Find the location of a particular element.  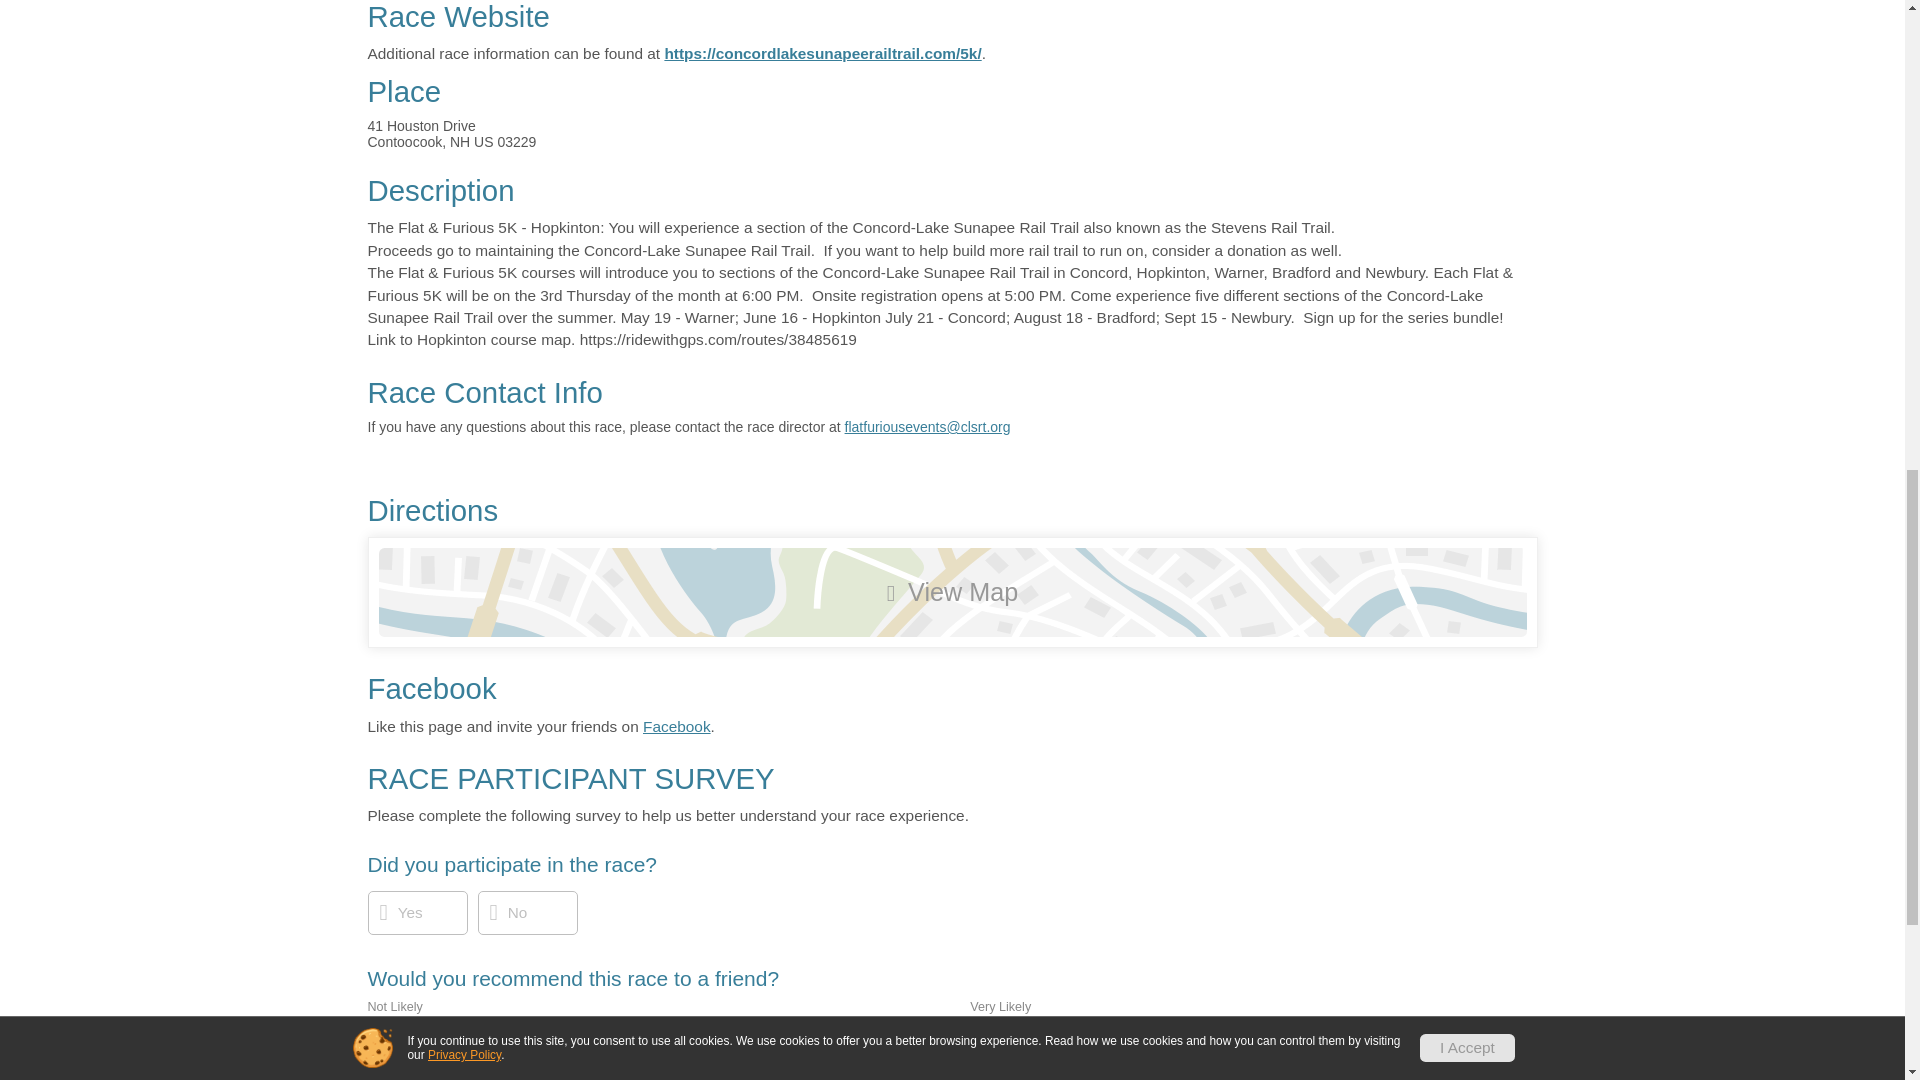

5 is located at coordinates (711, 1040).